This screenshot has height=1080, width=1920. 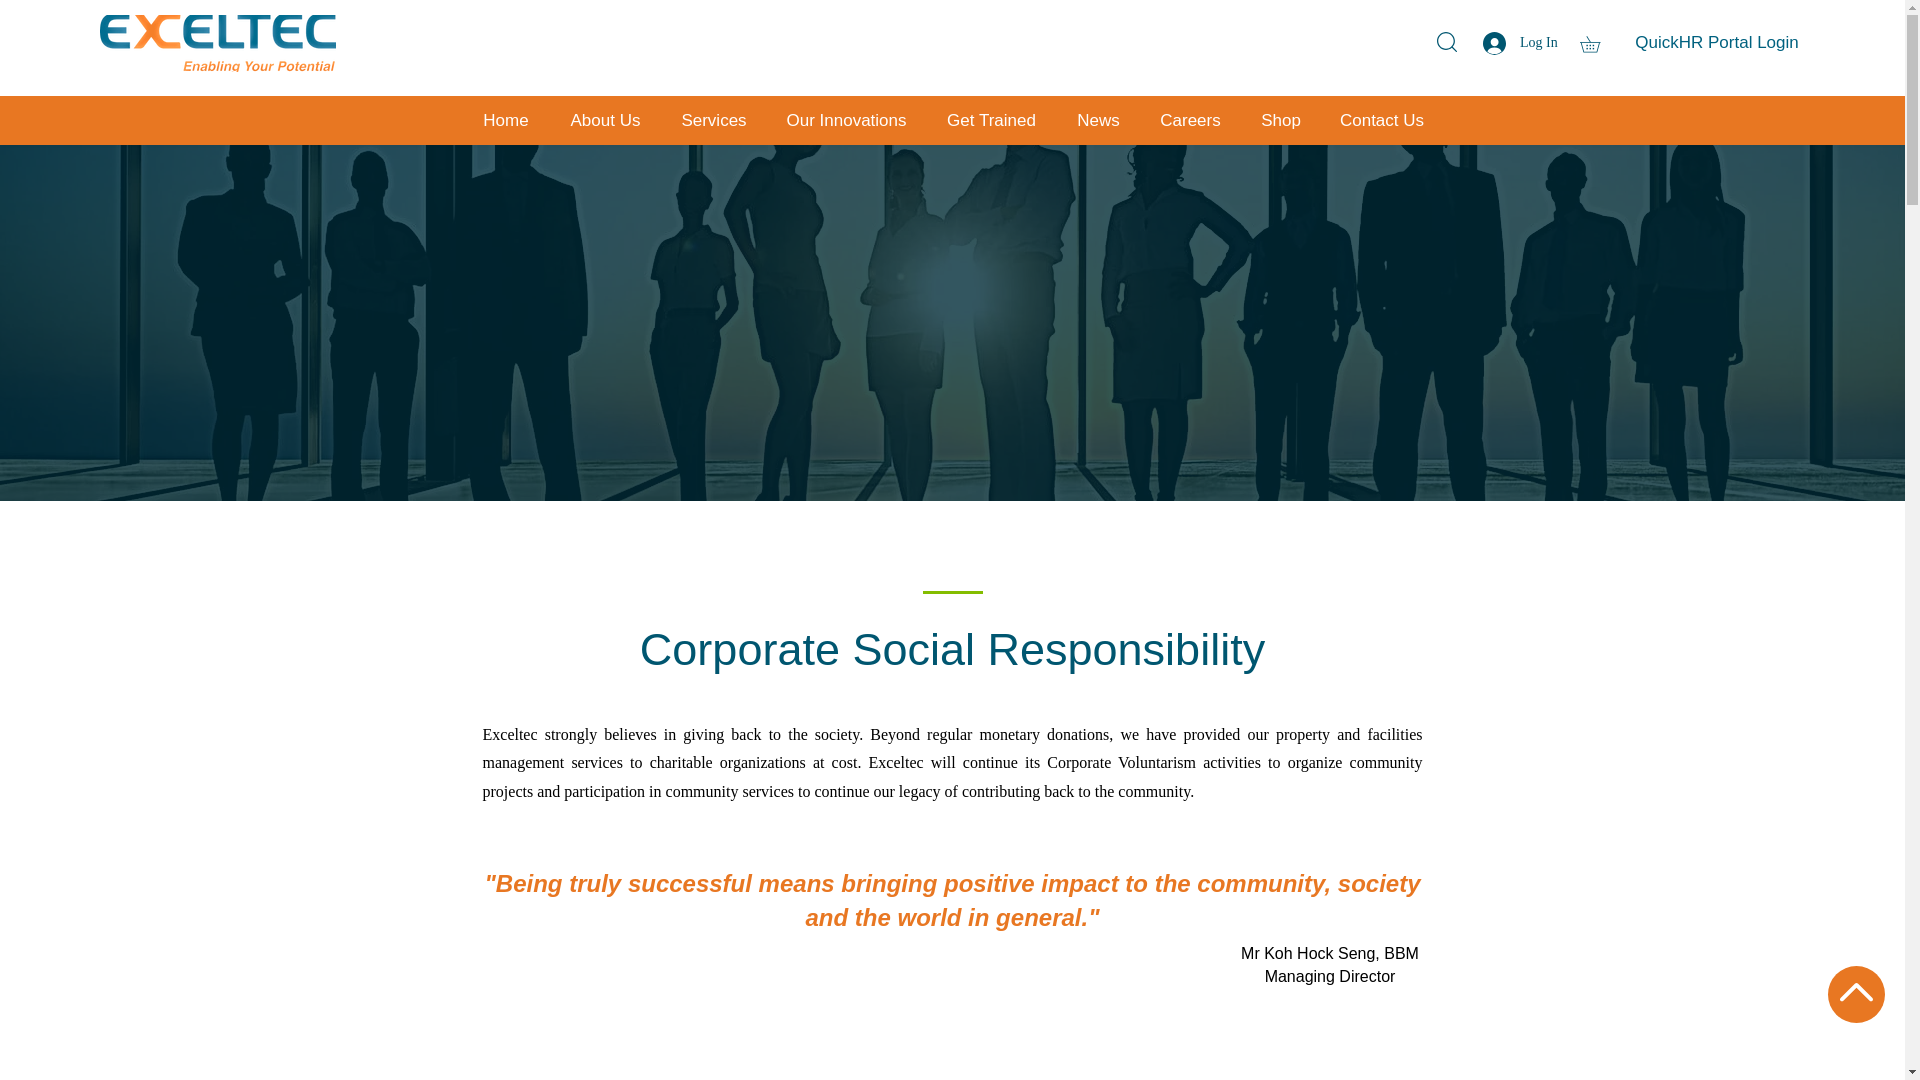 What do you see at coordinates (1280, 120) in the screenshot?
I see `Shop` at bounding box center [1280, 120].